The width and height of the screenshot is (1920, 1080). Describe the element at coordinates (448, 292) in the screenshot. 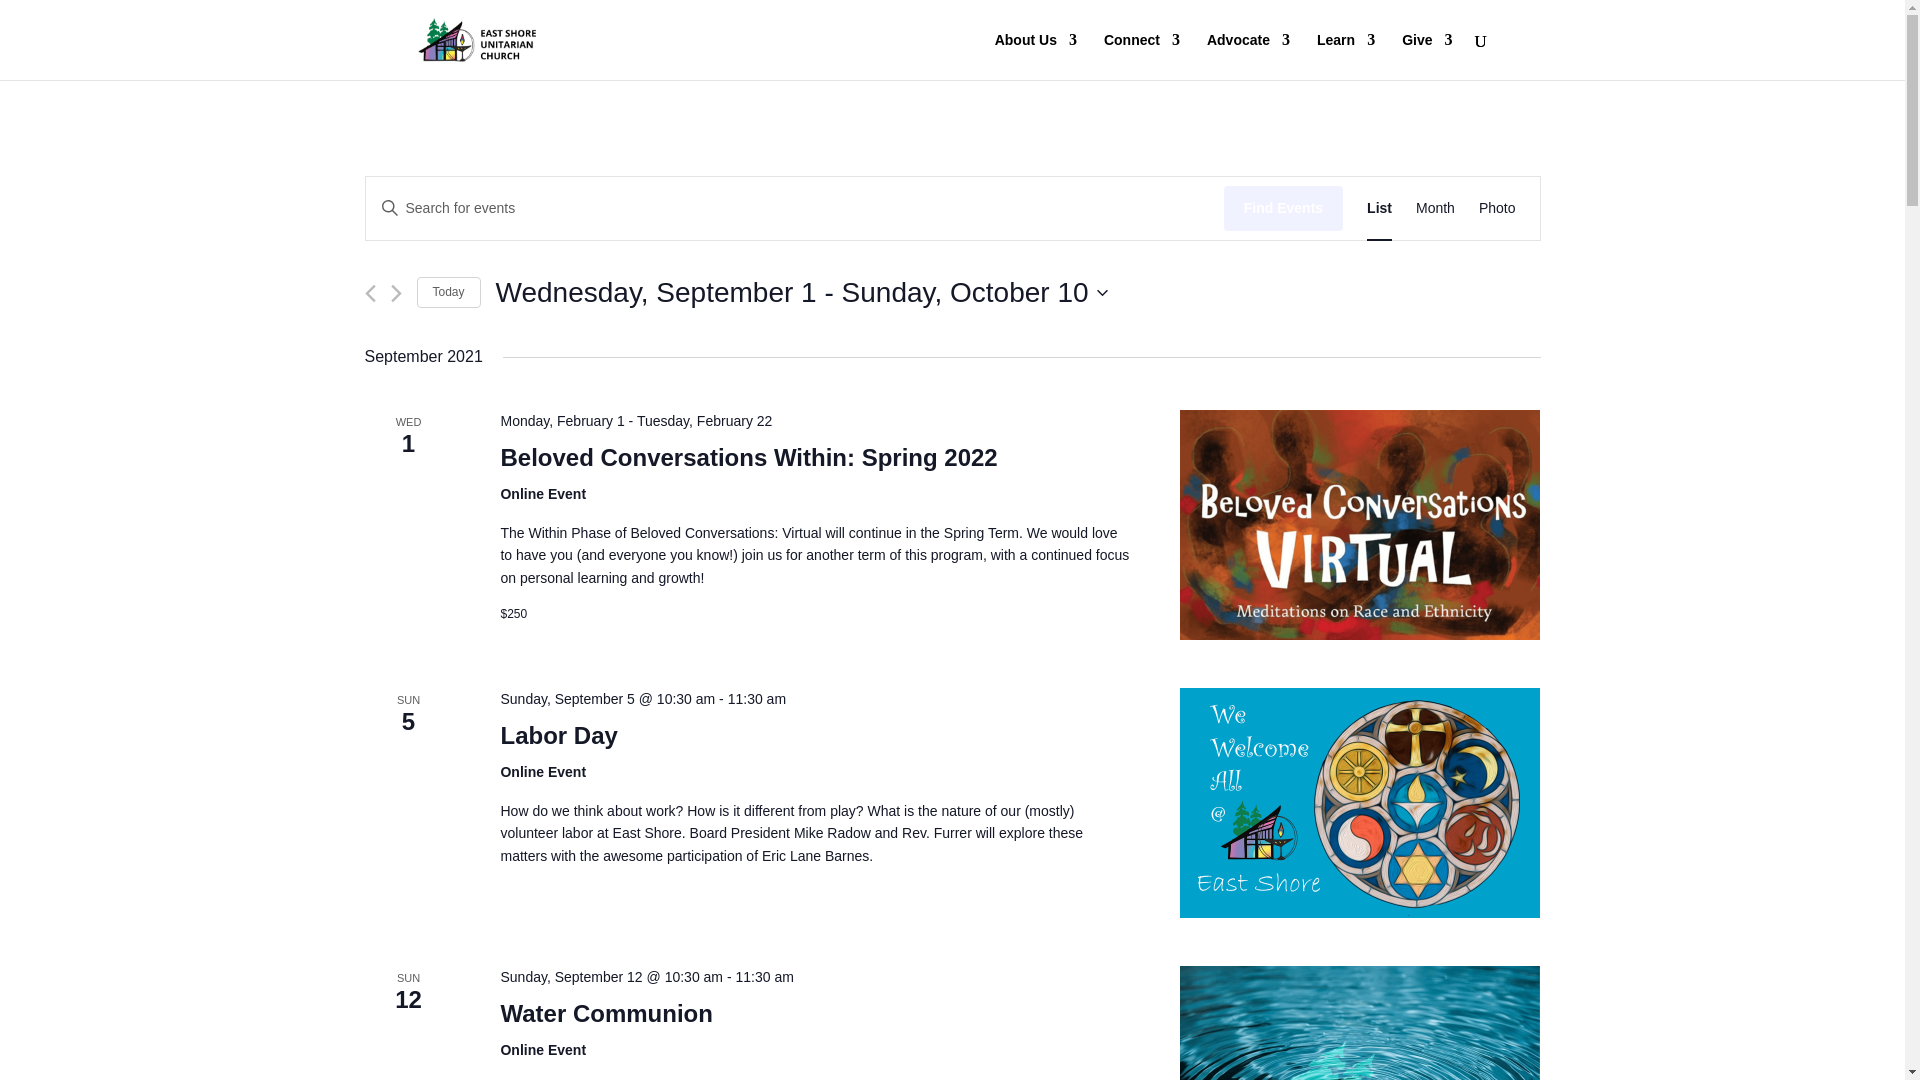

I see `Click to select today's date` at that location.